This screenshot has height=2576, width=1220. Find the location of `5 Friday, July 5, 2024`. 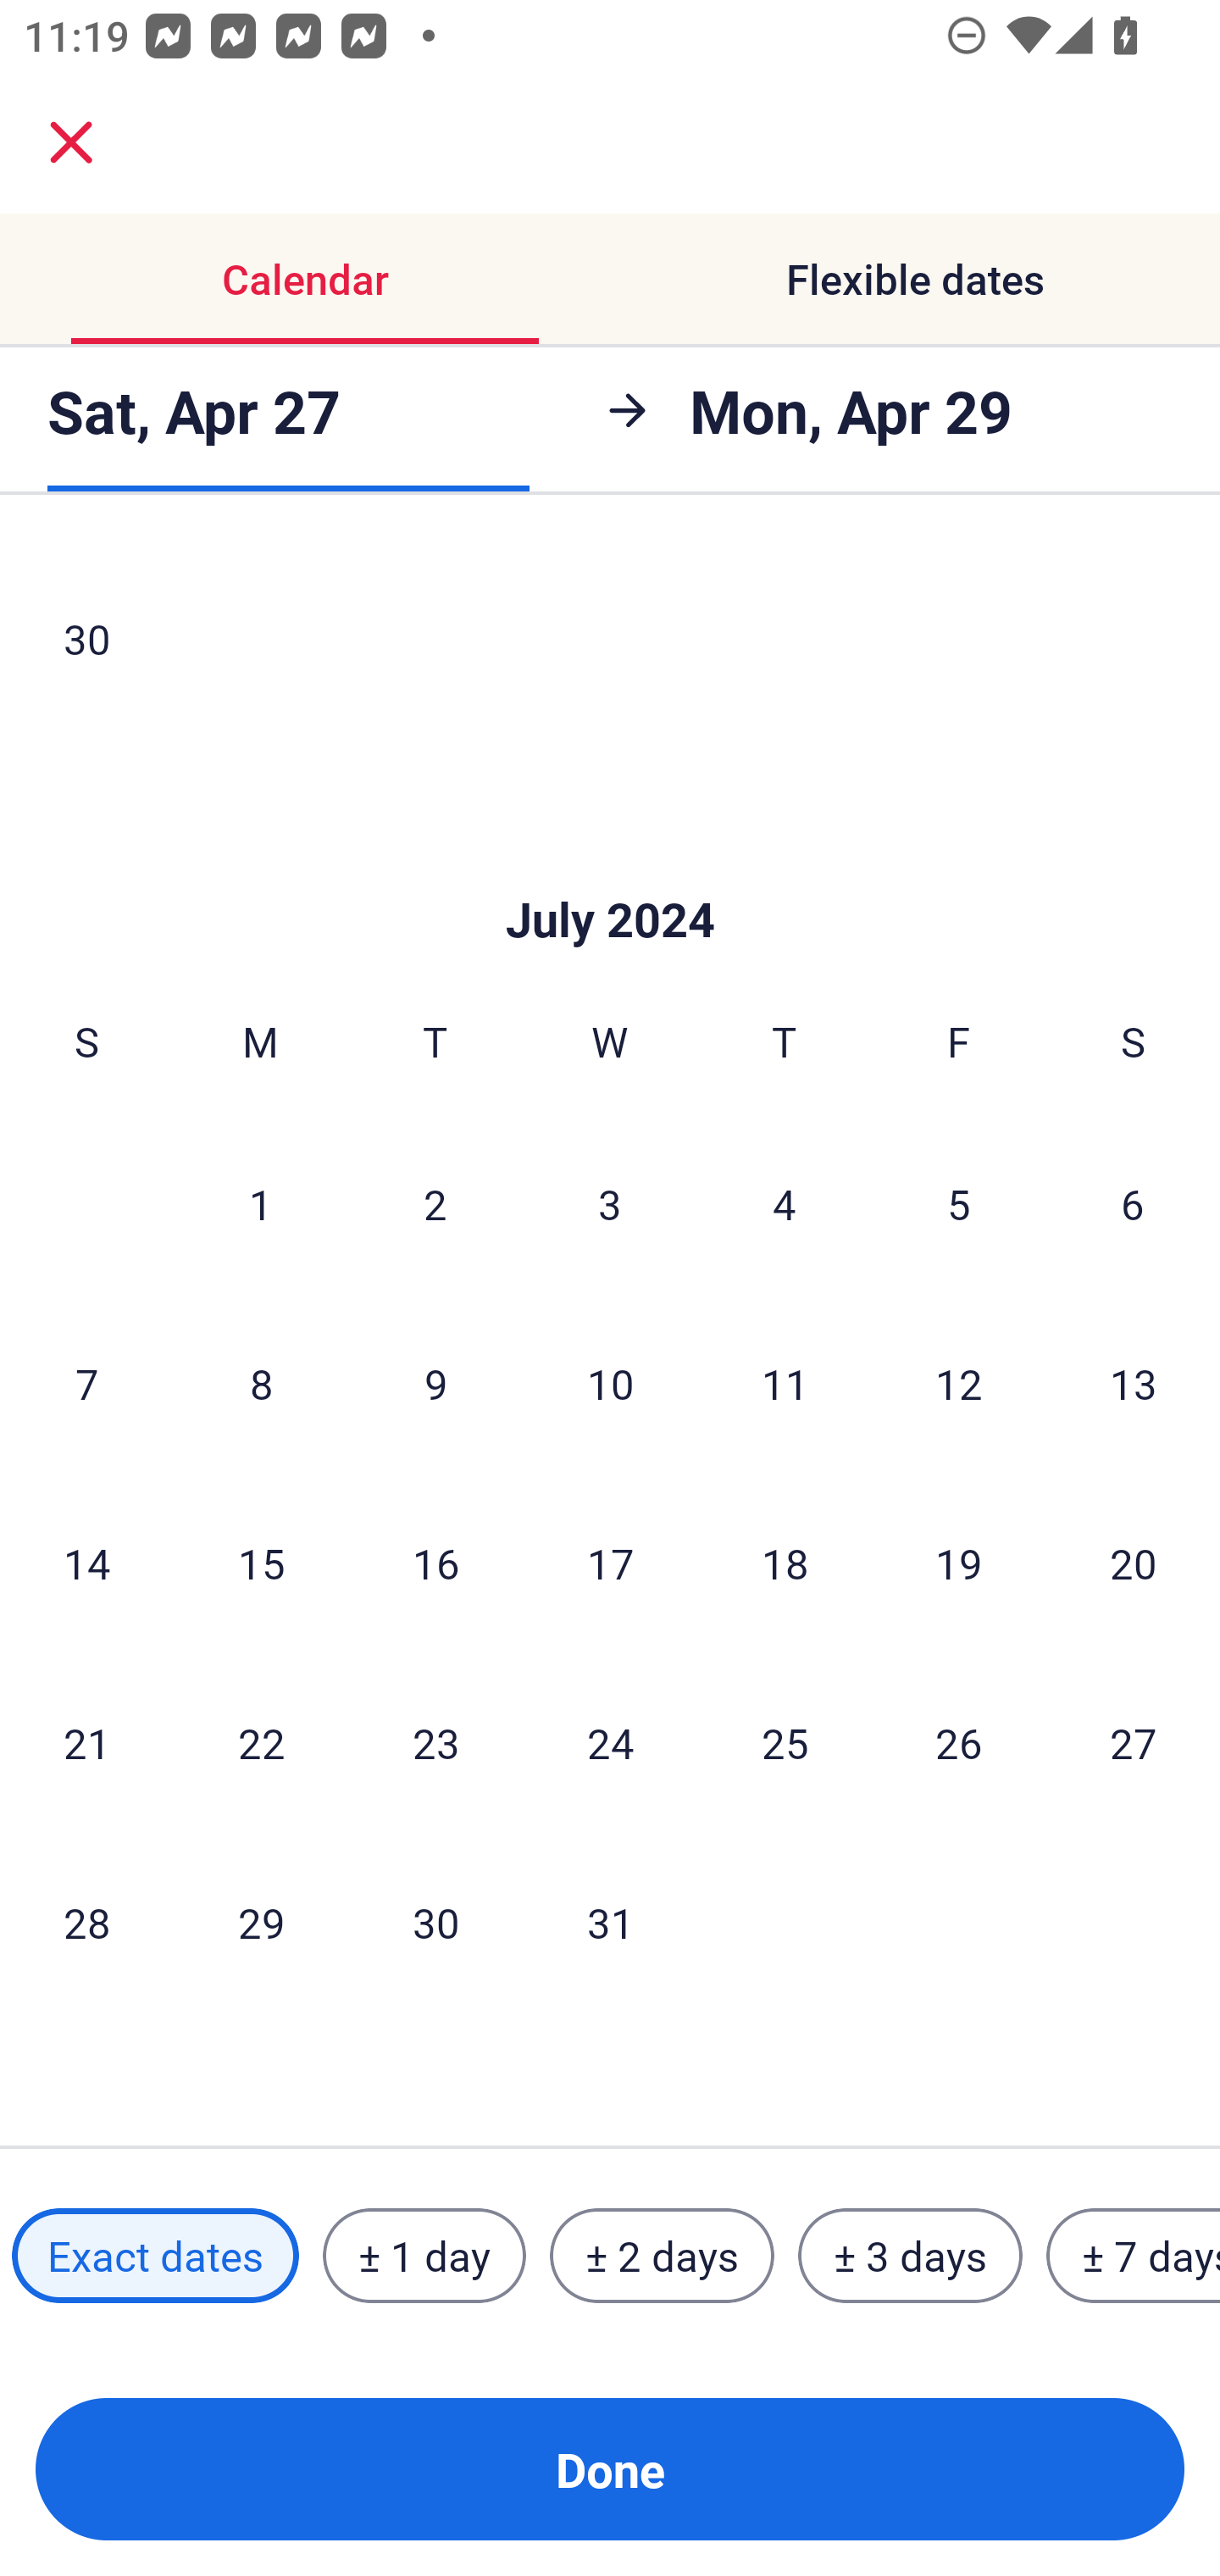

5 Friday, July 5, 2024 is located at coordinates (959, 1204).